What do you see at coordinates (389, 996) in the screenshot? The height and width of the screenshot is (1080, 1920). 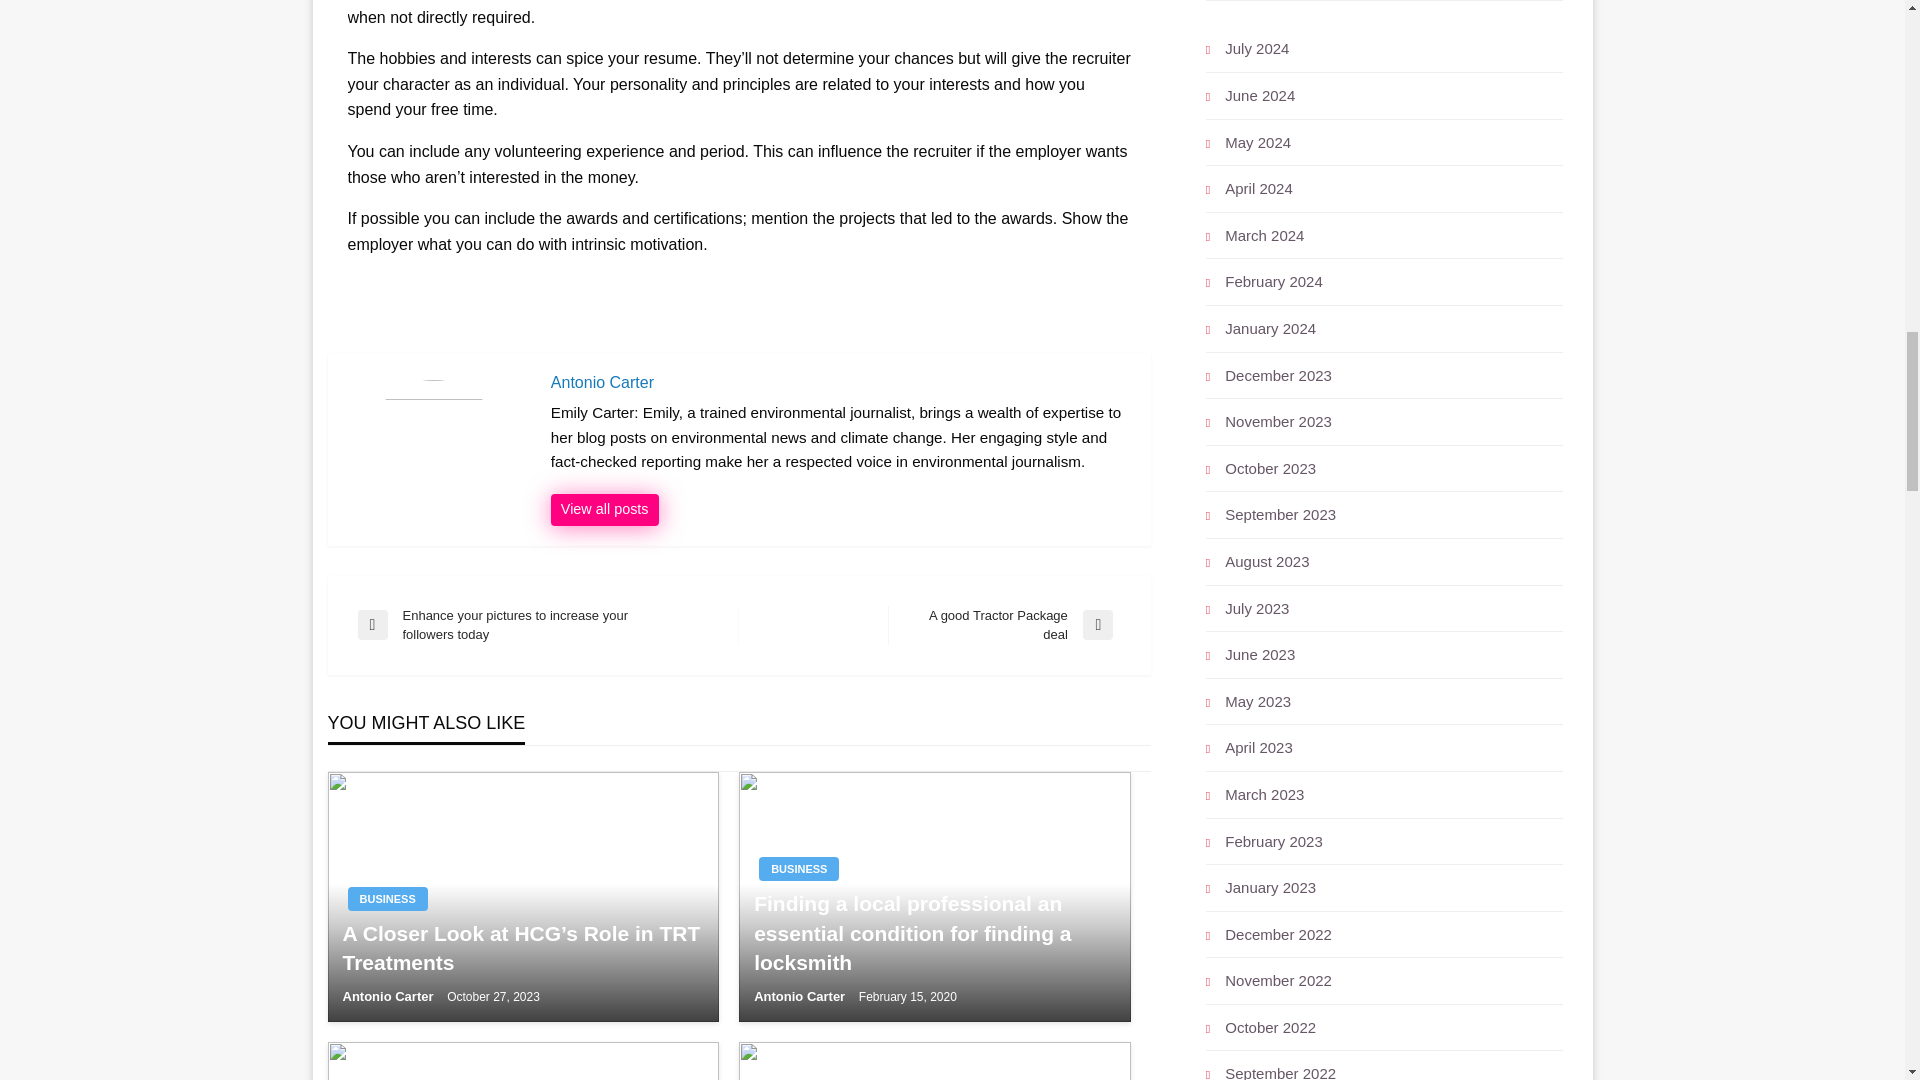 I see `Antonio Carter` at bounding box center [389, 996].